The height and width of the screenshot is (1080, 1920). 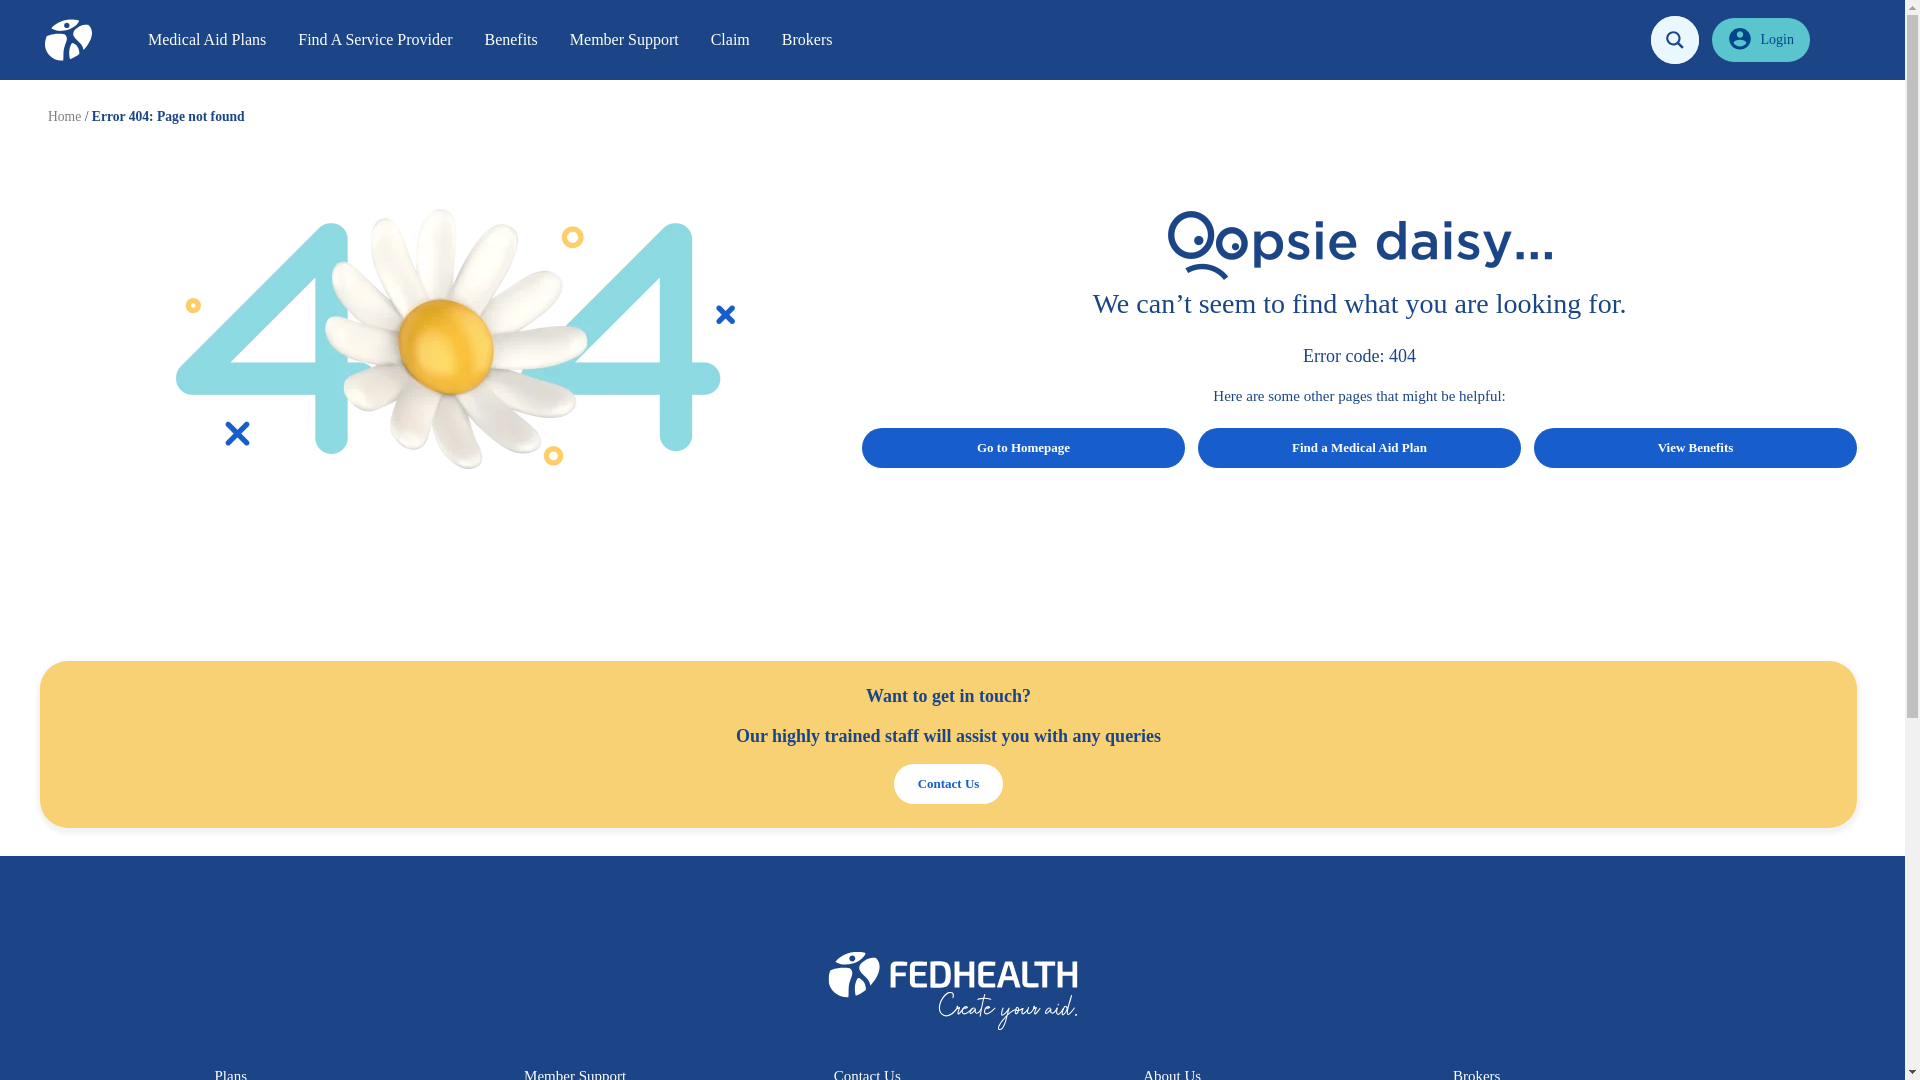 What do you see at coordinates (807, 40) in the screenshot?
I see `Brokers` at bounding box center [807, 40].